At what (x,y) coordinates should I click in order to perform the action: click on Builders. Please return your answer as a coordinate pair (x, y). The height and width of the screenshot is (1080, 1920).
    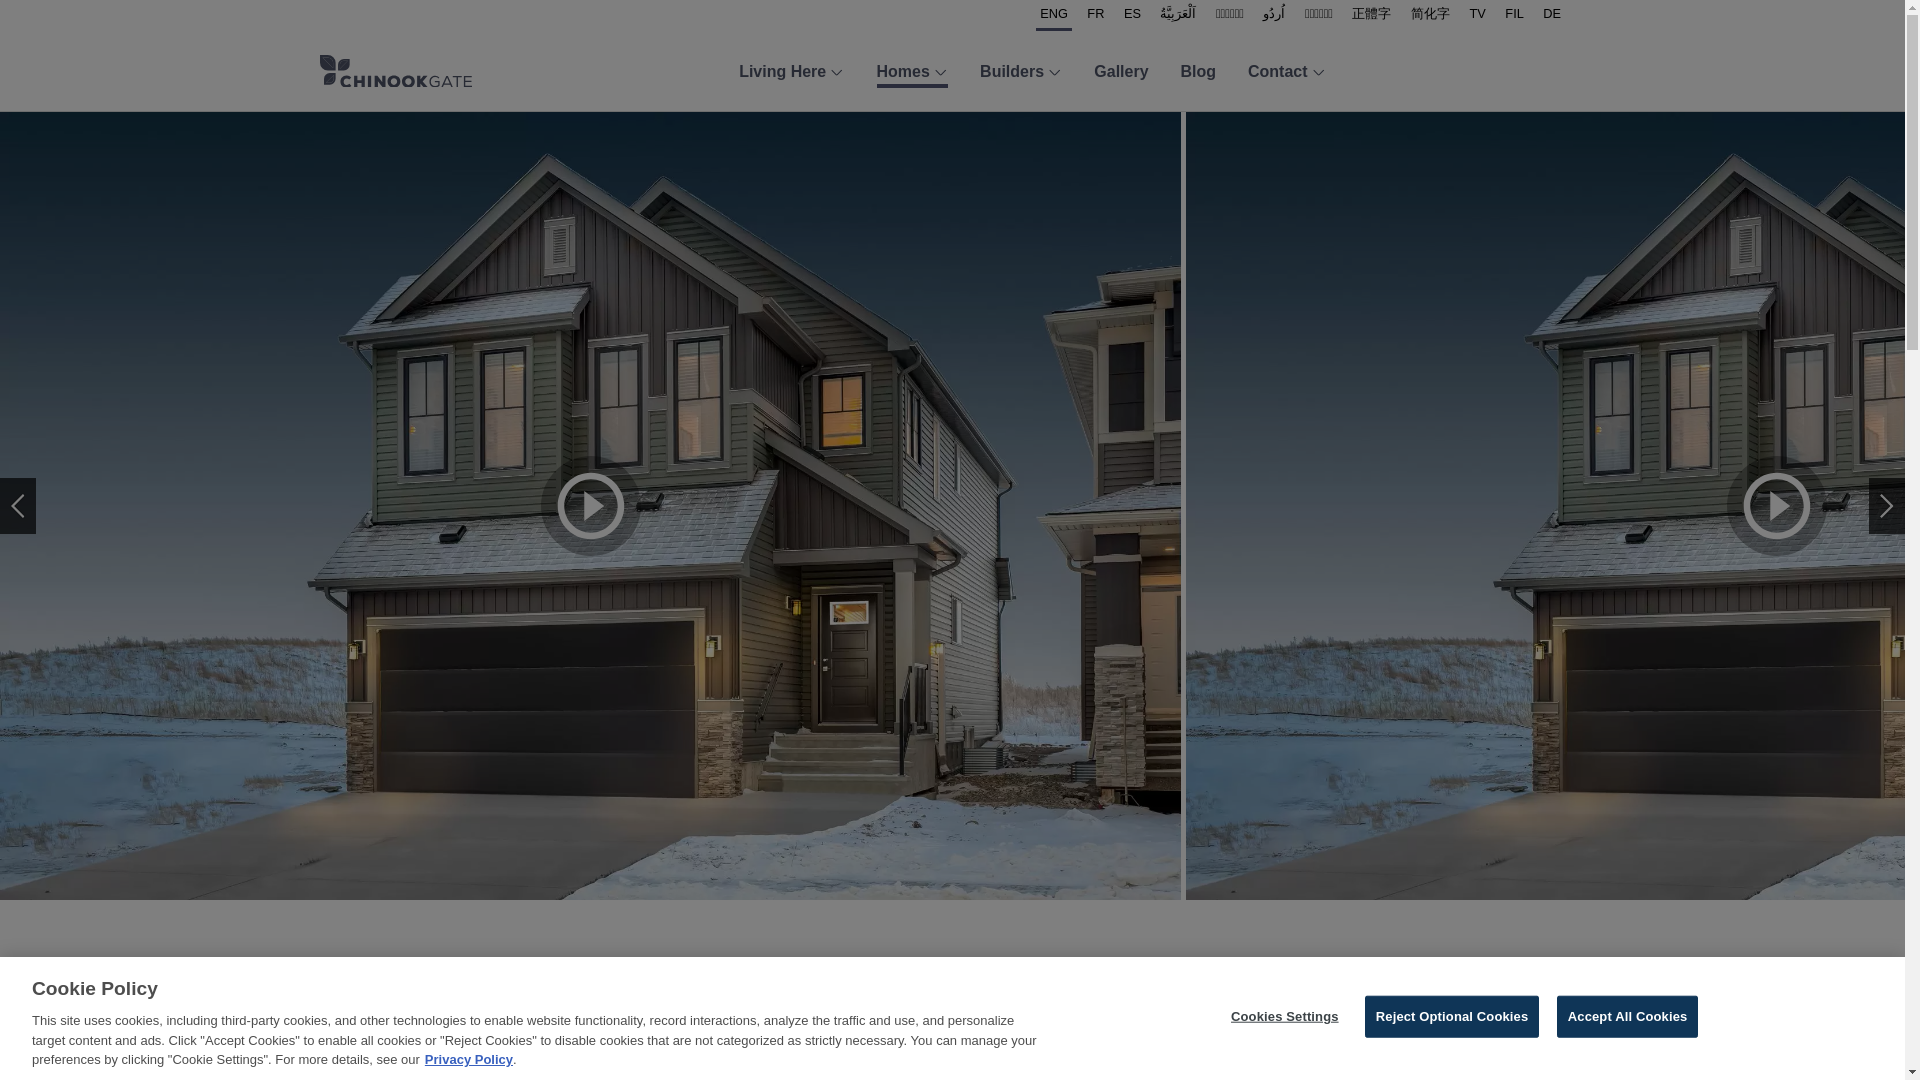
    Looking at the image, I should click on (1020, 72).